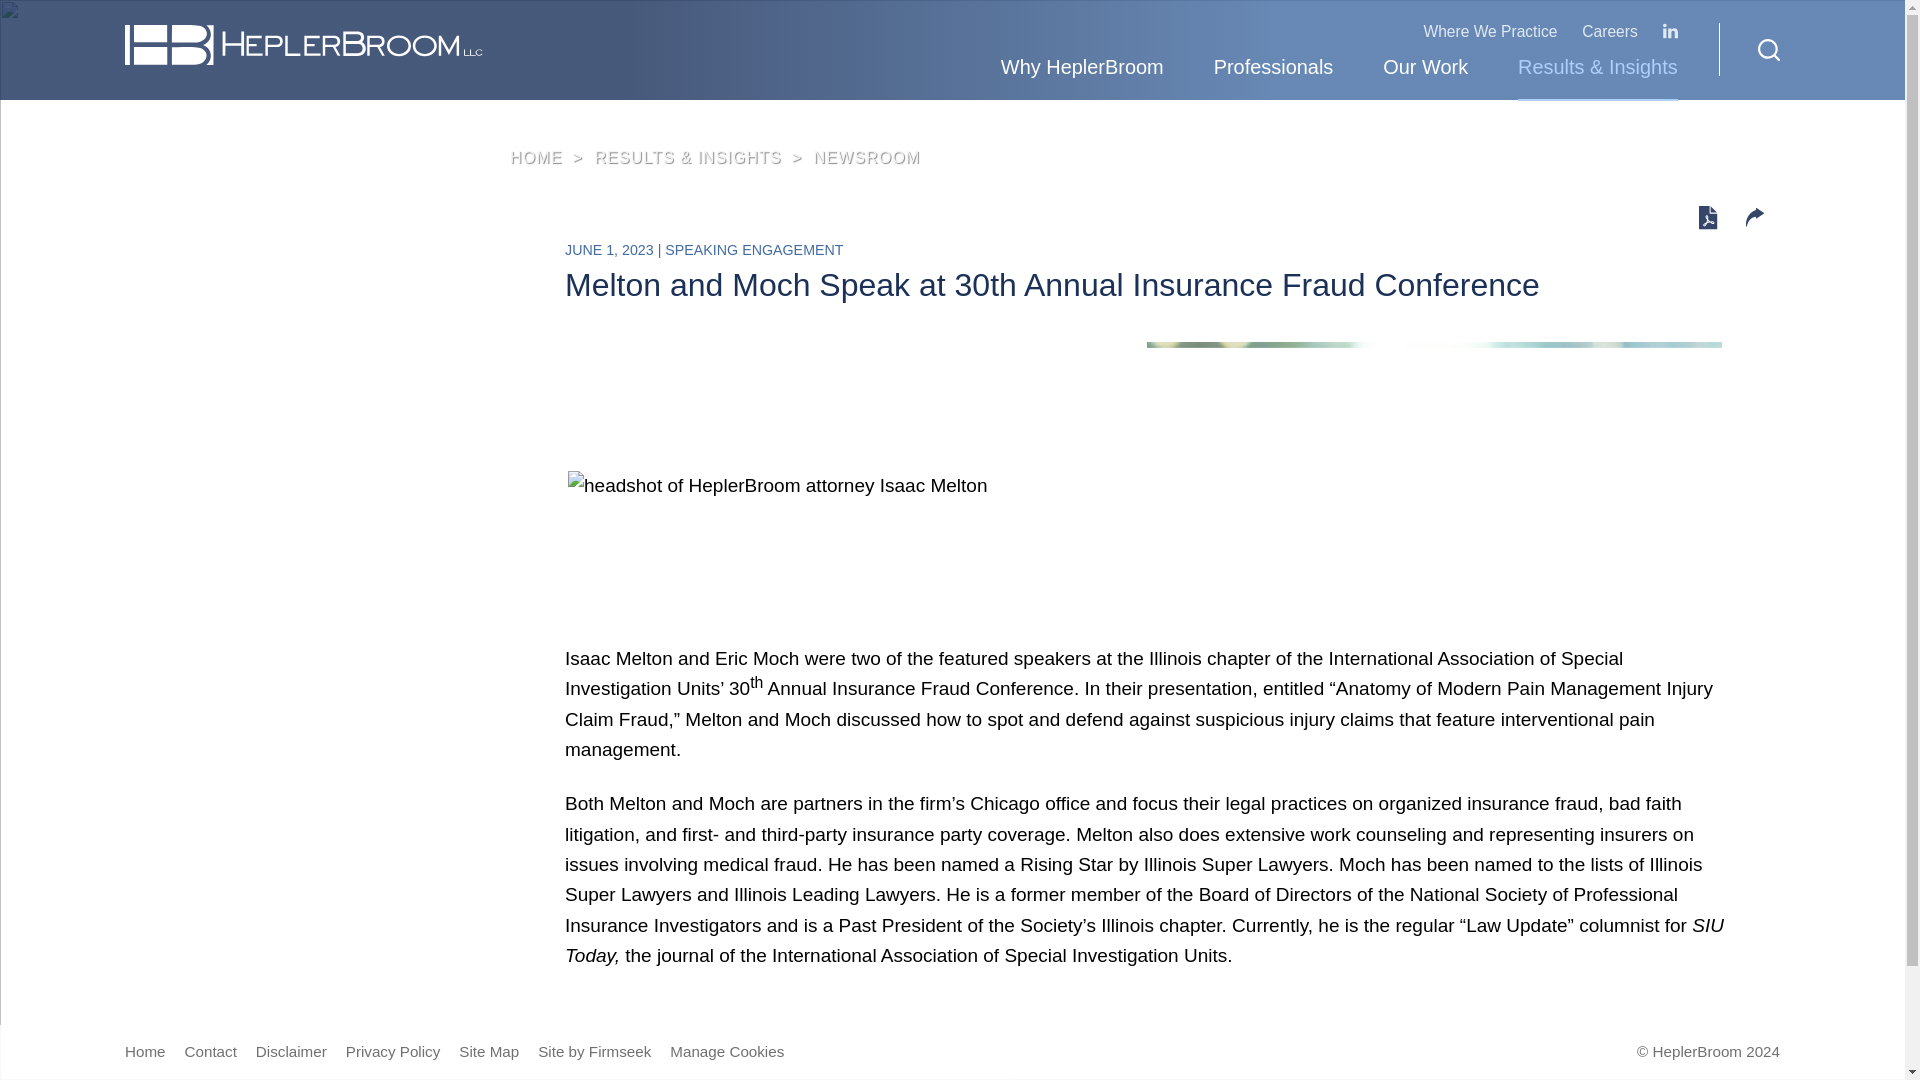 The height and width of the screenshot is (1080, 1920). Describe the element at coordinates (1754, 220) in the screenshot. I see `Share` at that location.